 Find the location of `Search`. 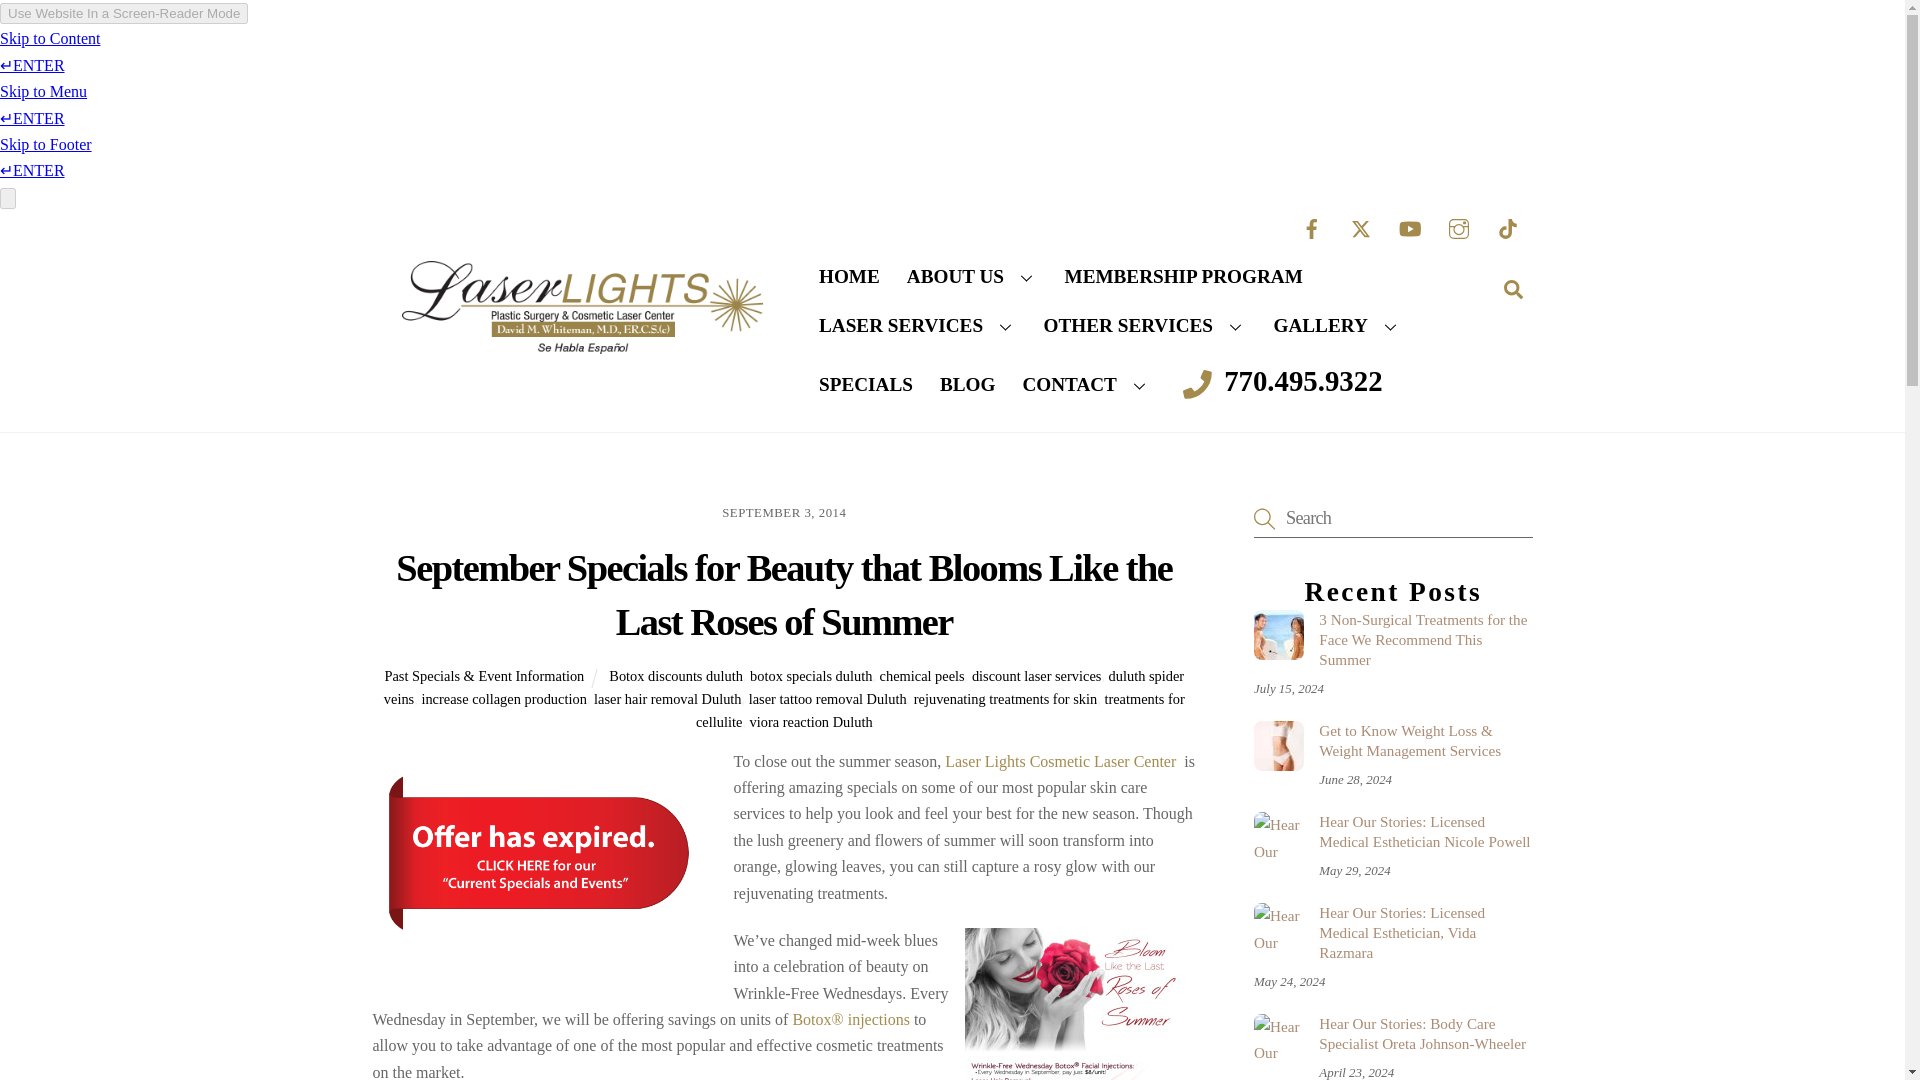

Search is located at coordinates (1392, 518).